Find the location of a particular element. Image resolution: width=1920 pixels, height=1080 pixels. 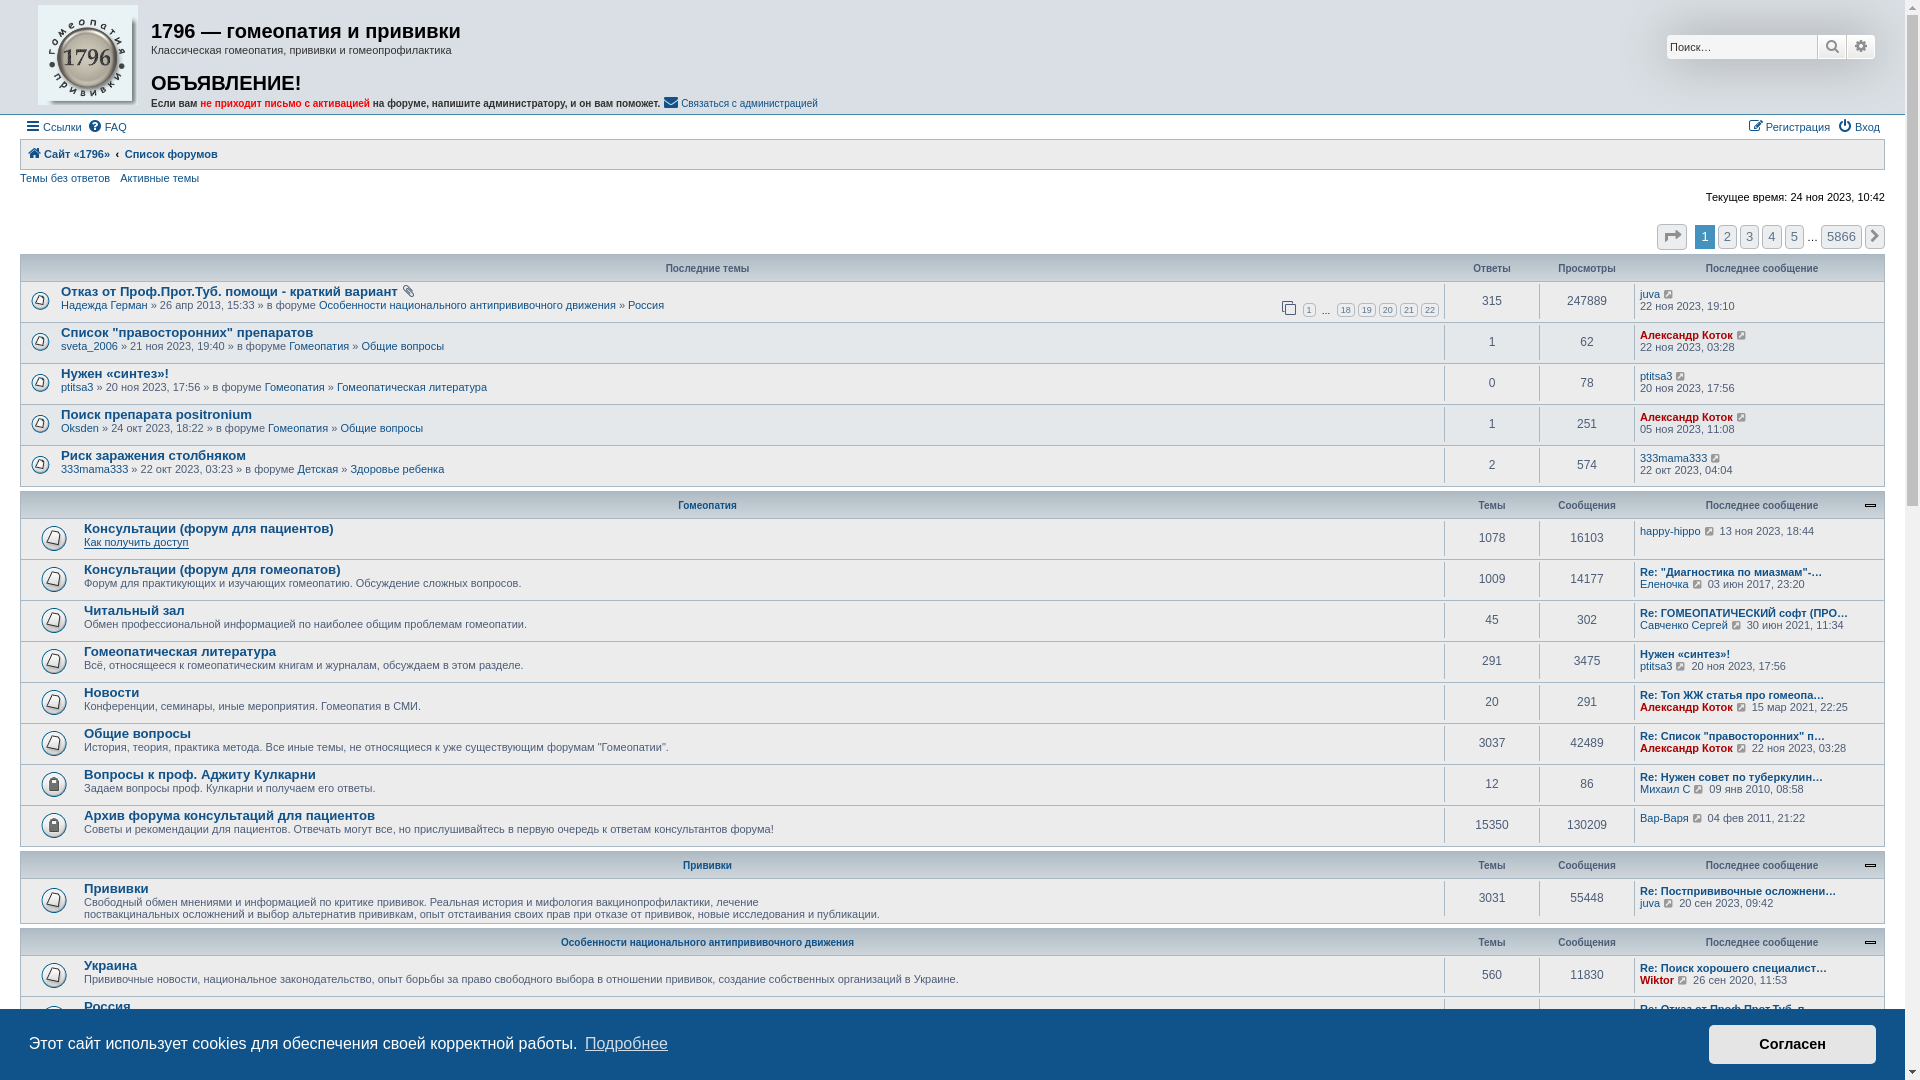

juva is located at coordinates (1650, 903).